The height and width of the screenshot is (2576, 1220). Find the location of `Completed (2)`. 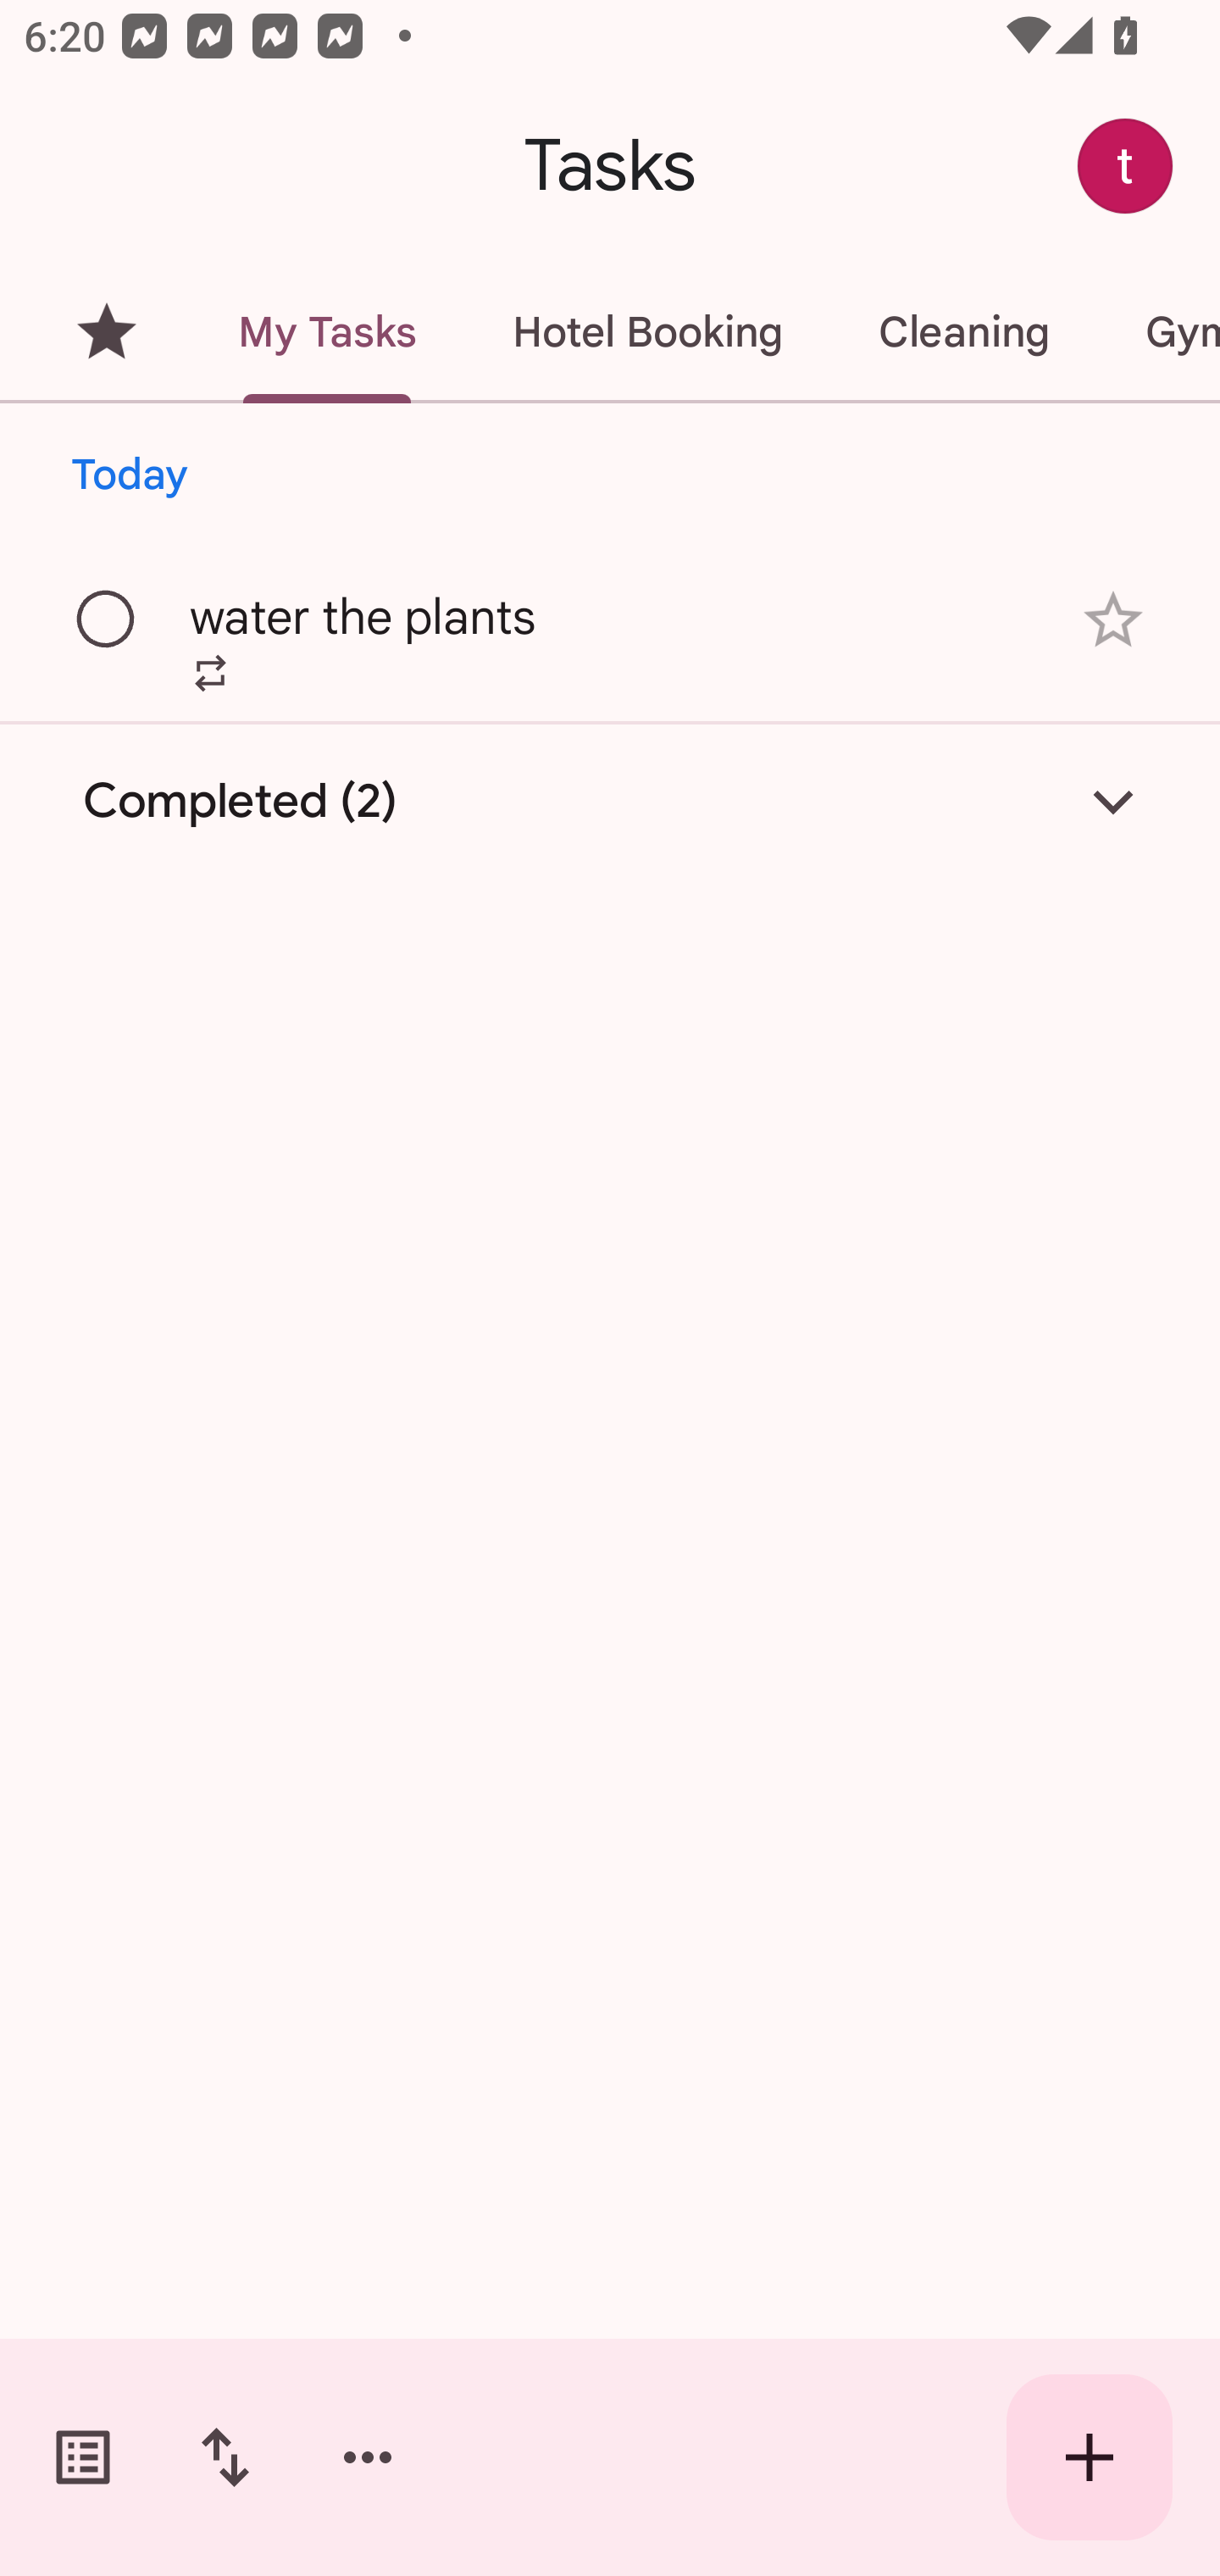

Completed (2) is located at coordinates (610, 801).